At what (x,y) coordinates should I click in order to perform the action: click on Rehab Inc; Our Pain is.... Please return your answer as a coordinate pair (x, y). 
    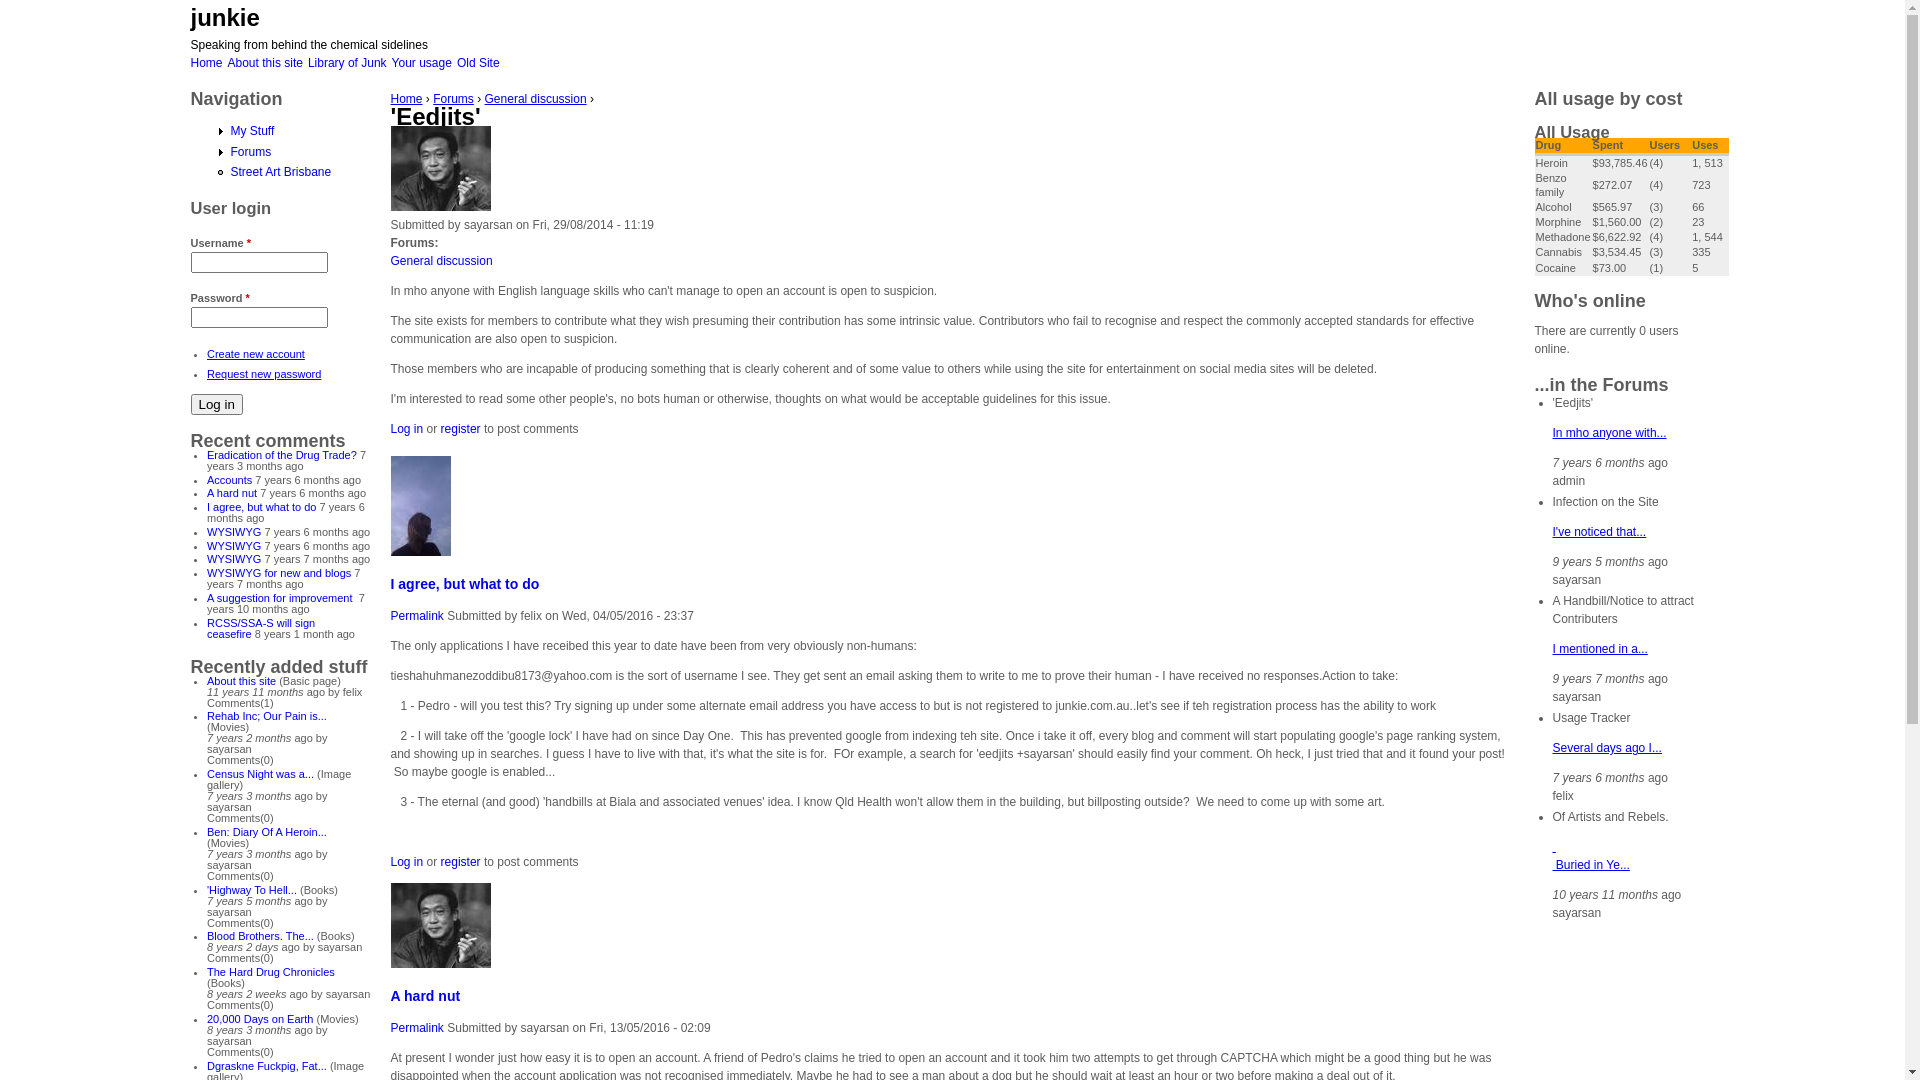
    Looking at the image, I should click on (267, 716).